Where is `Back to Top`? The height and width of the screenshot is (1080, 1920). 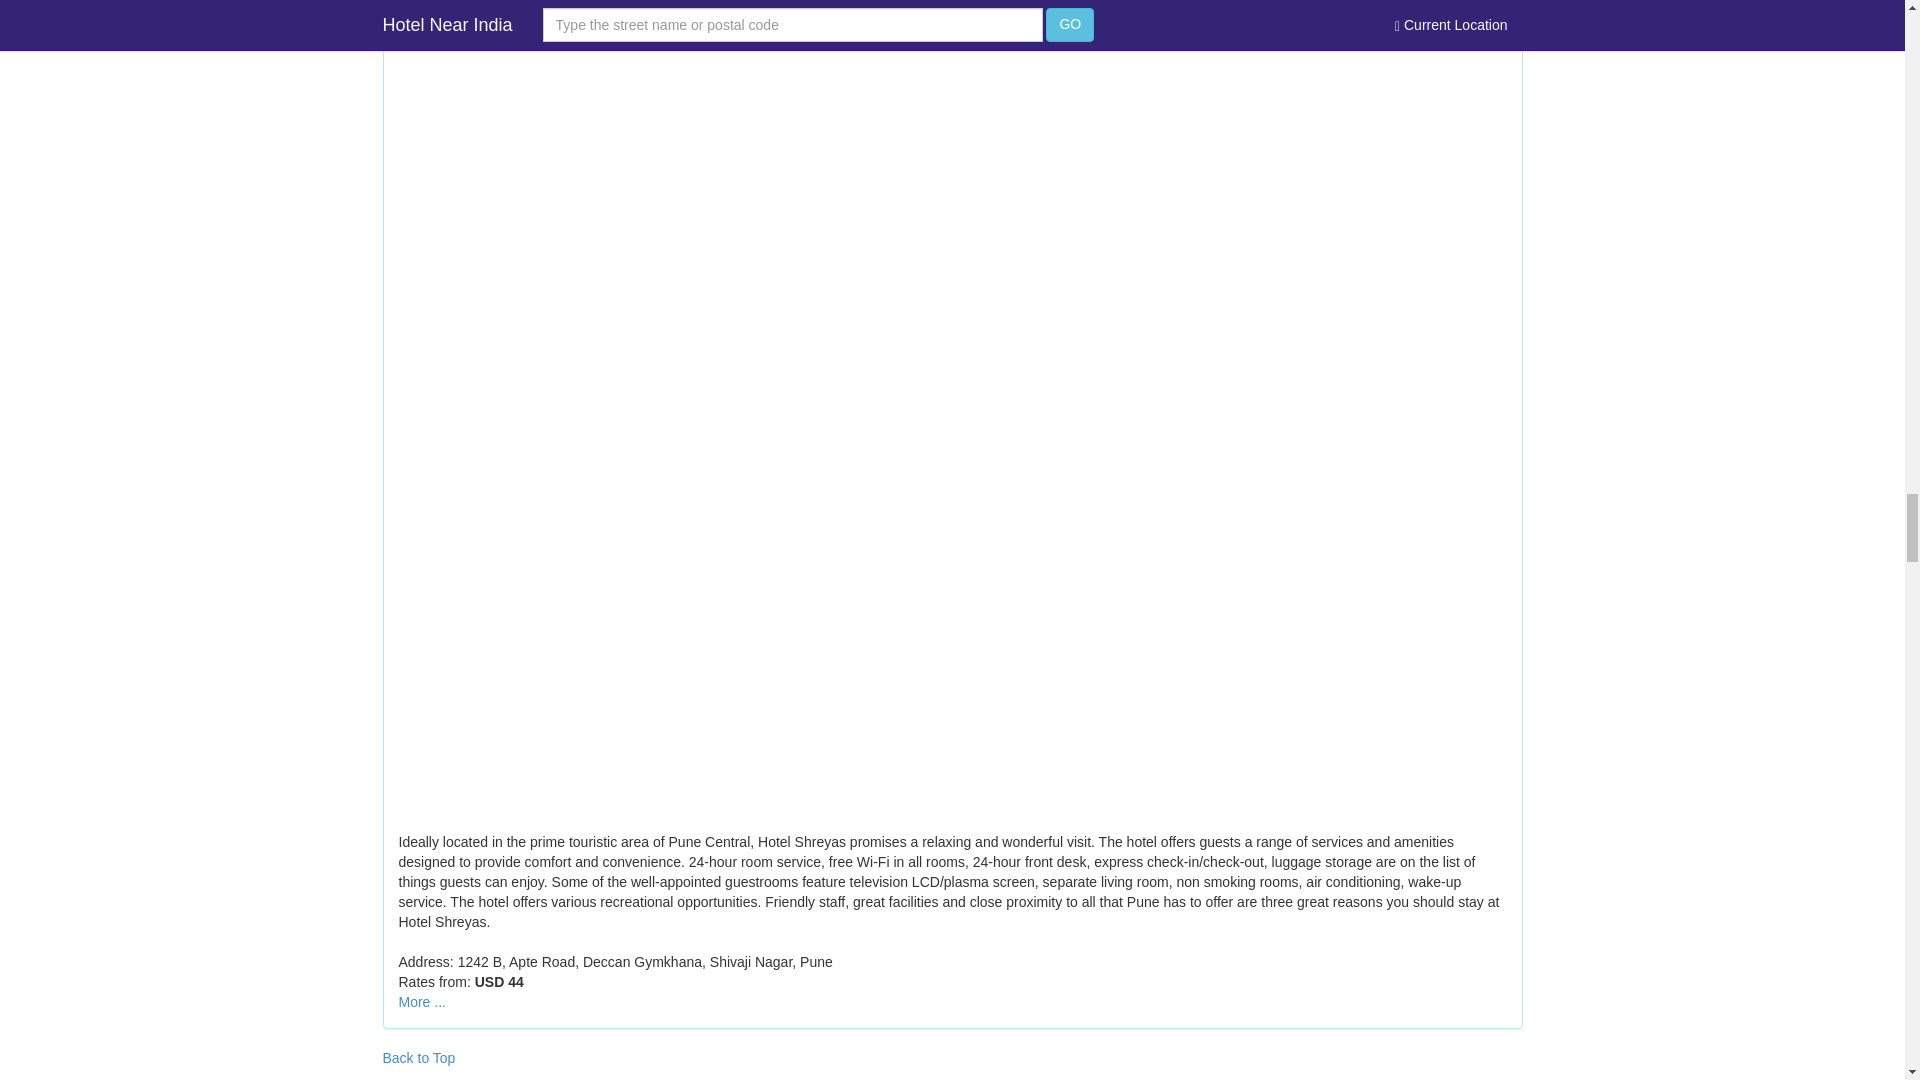
Back to Top is located at coordinates (418, 1057).